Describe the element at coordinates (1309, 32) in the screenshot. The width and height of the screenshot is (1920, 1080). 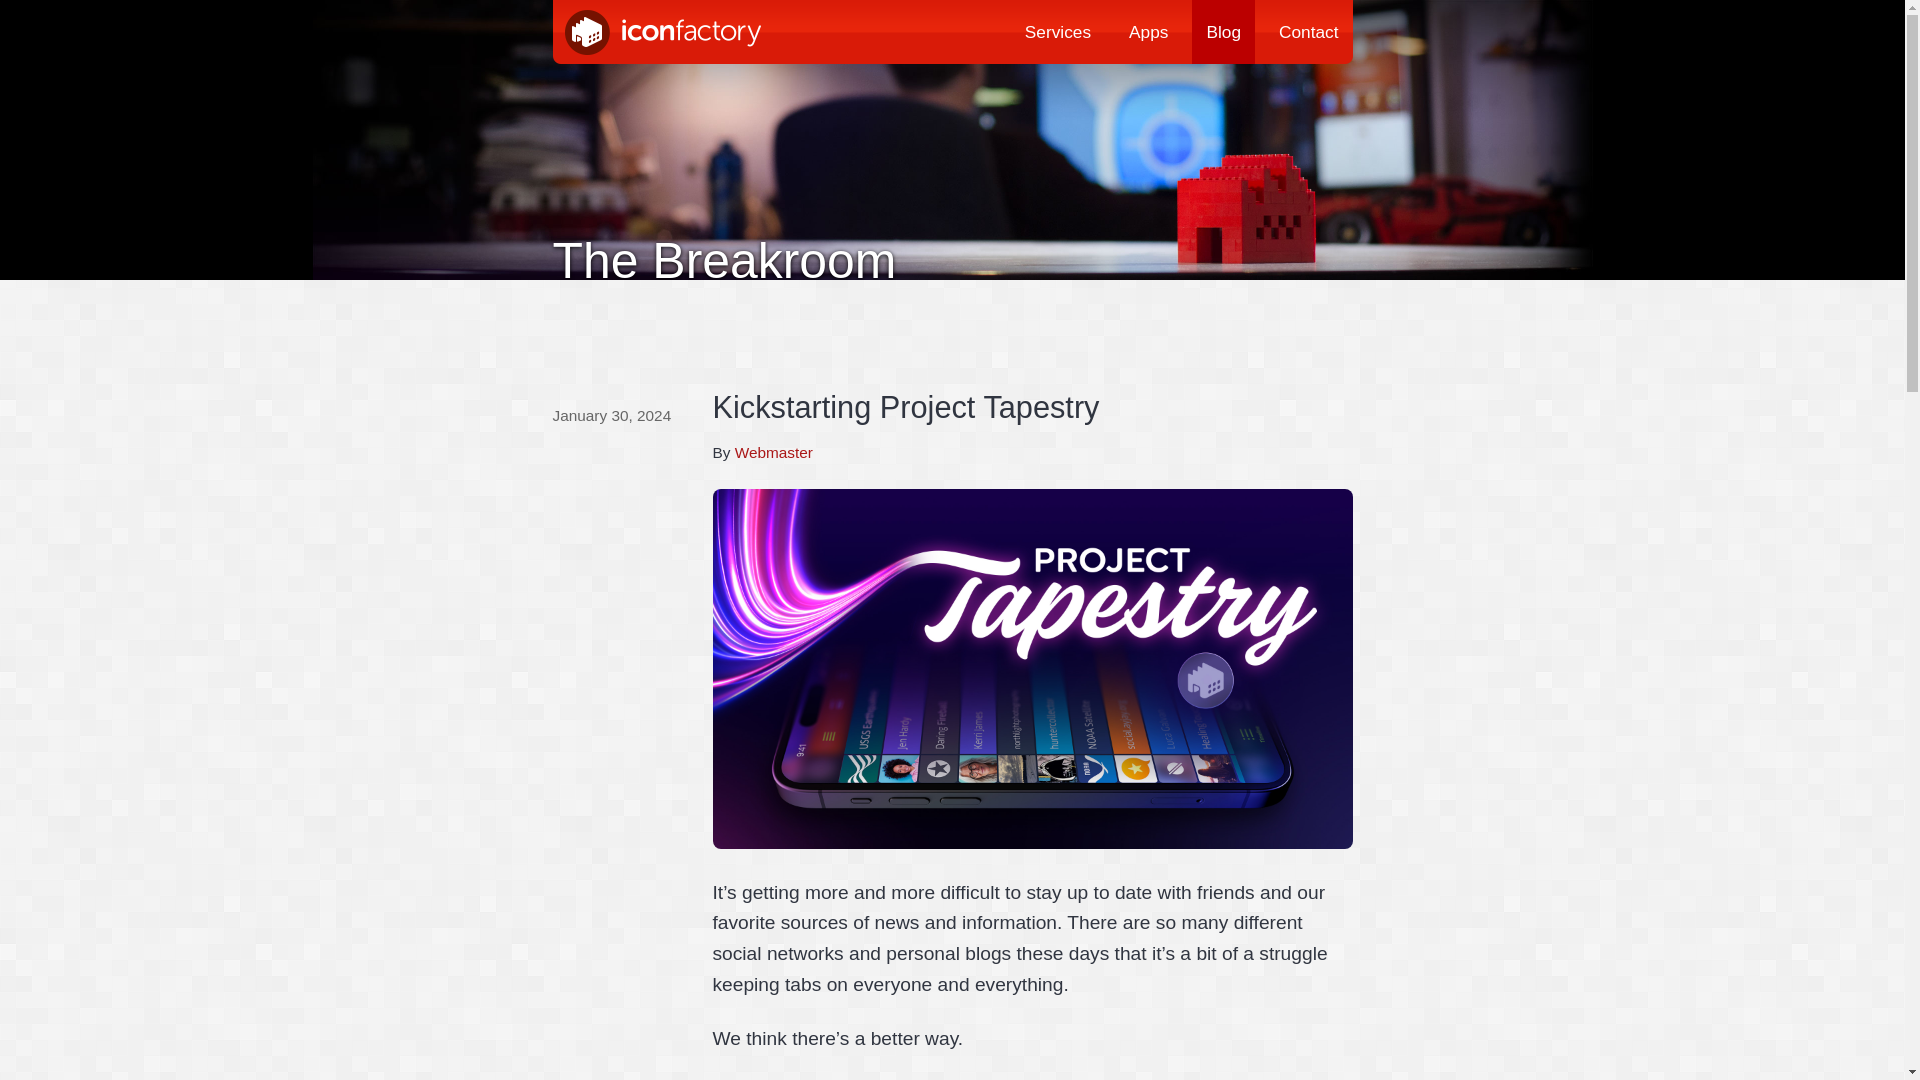
I see `Contact` at that location.